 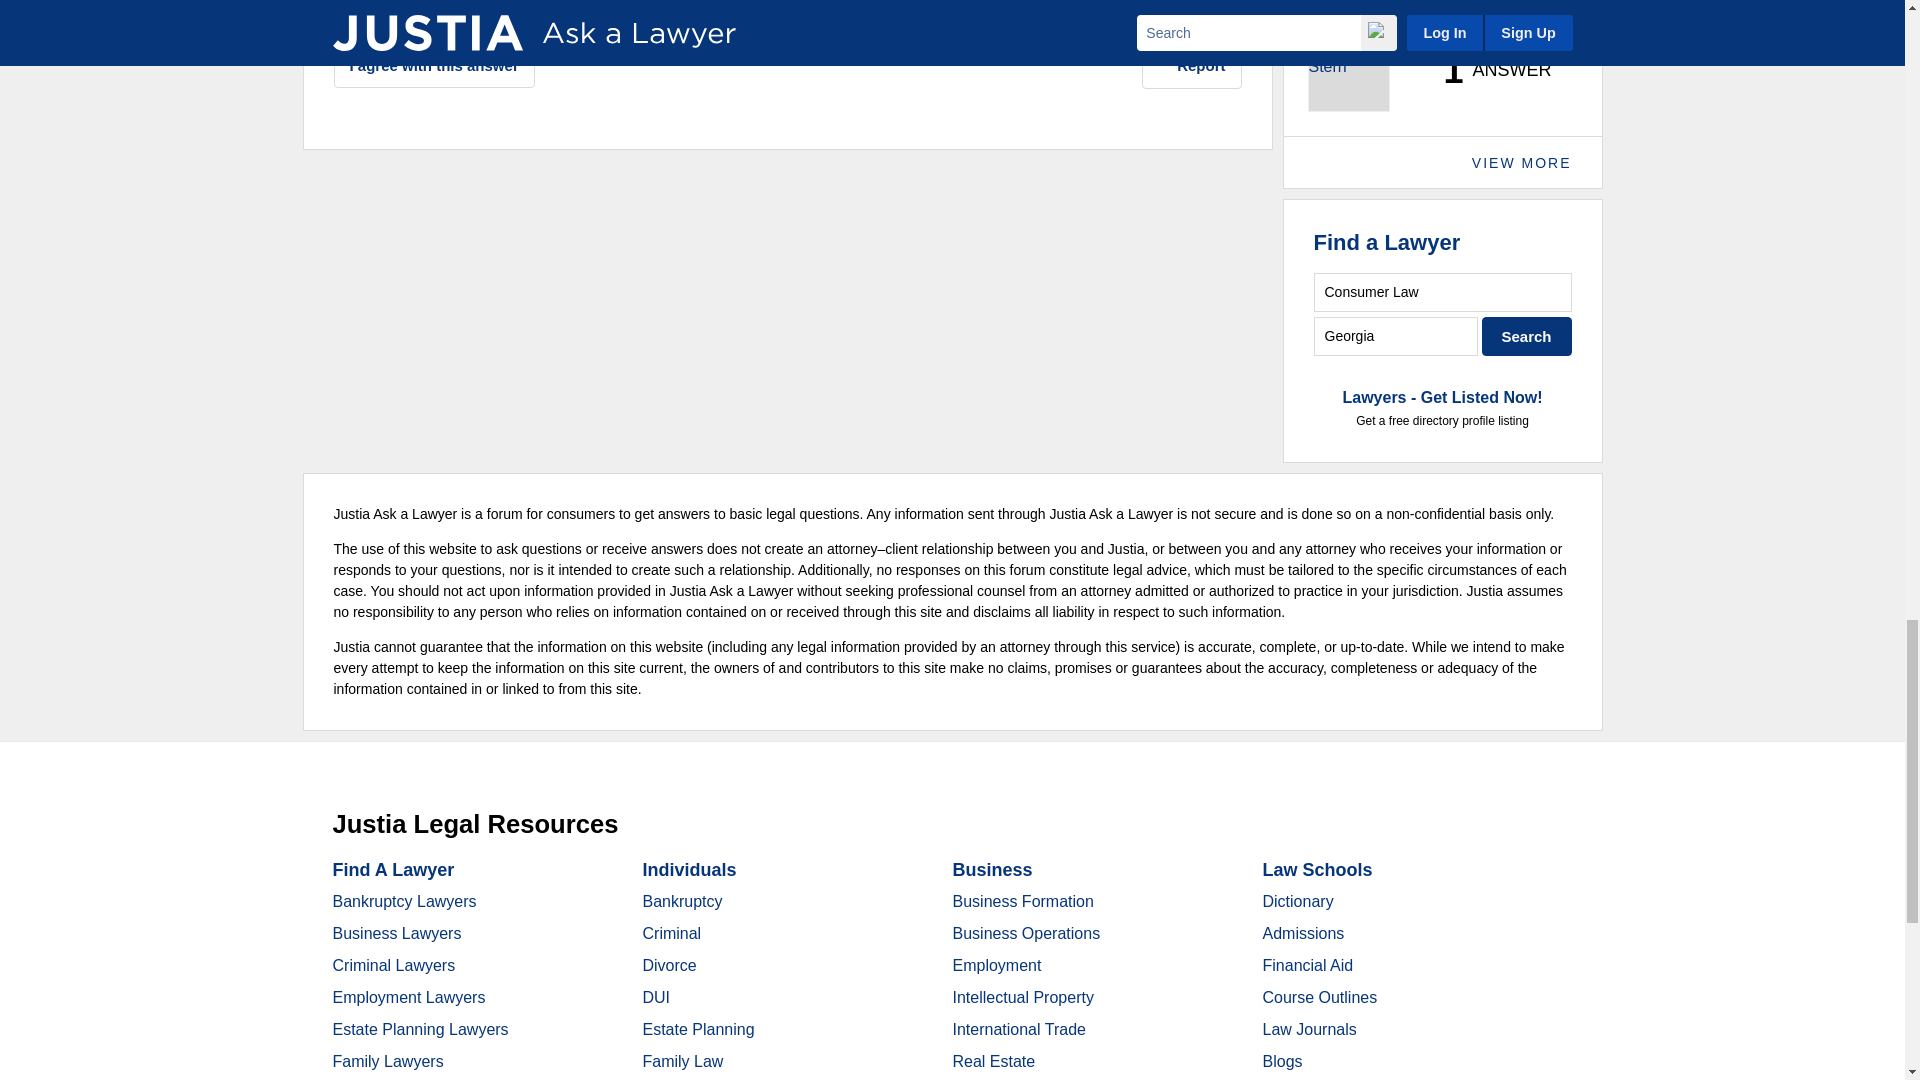 I want to click on Georgia, so click(x=1396, y=336).